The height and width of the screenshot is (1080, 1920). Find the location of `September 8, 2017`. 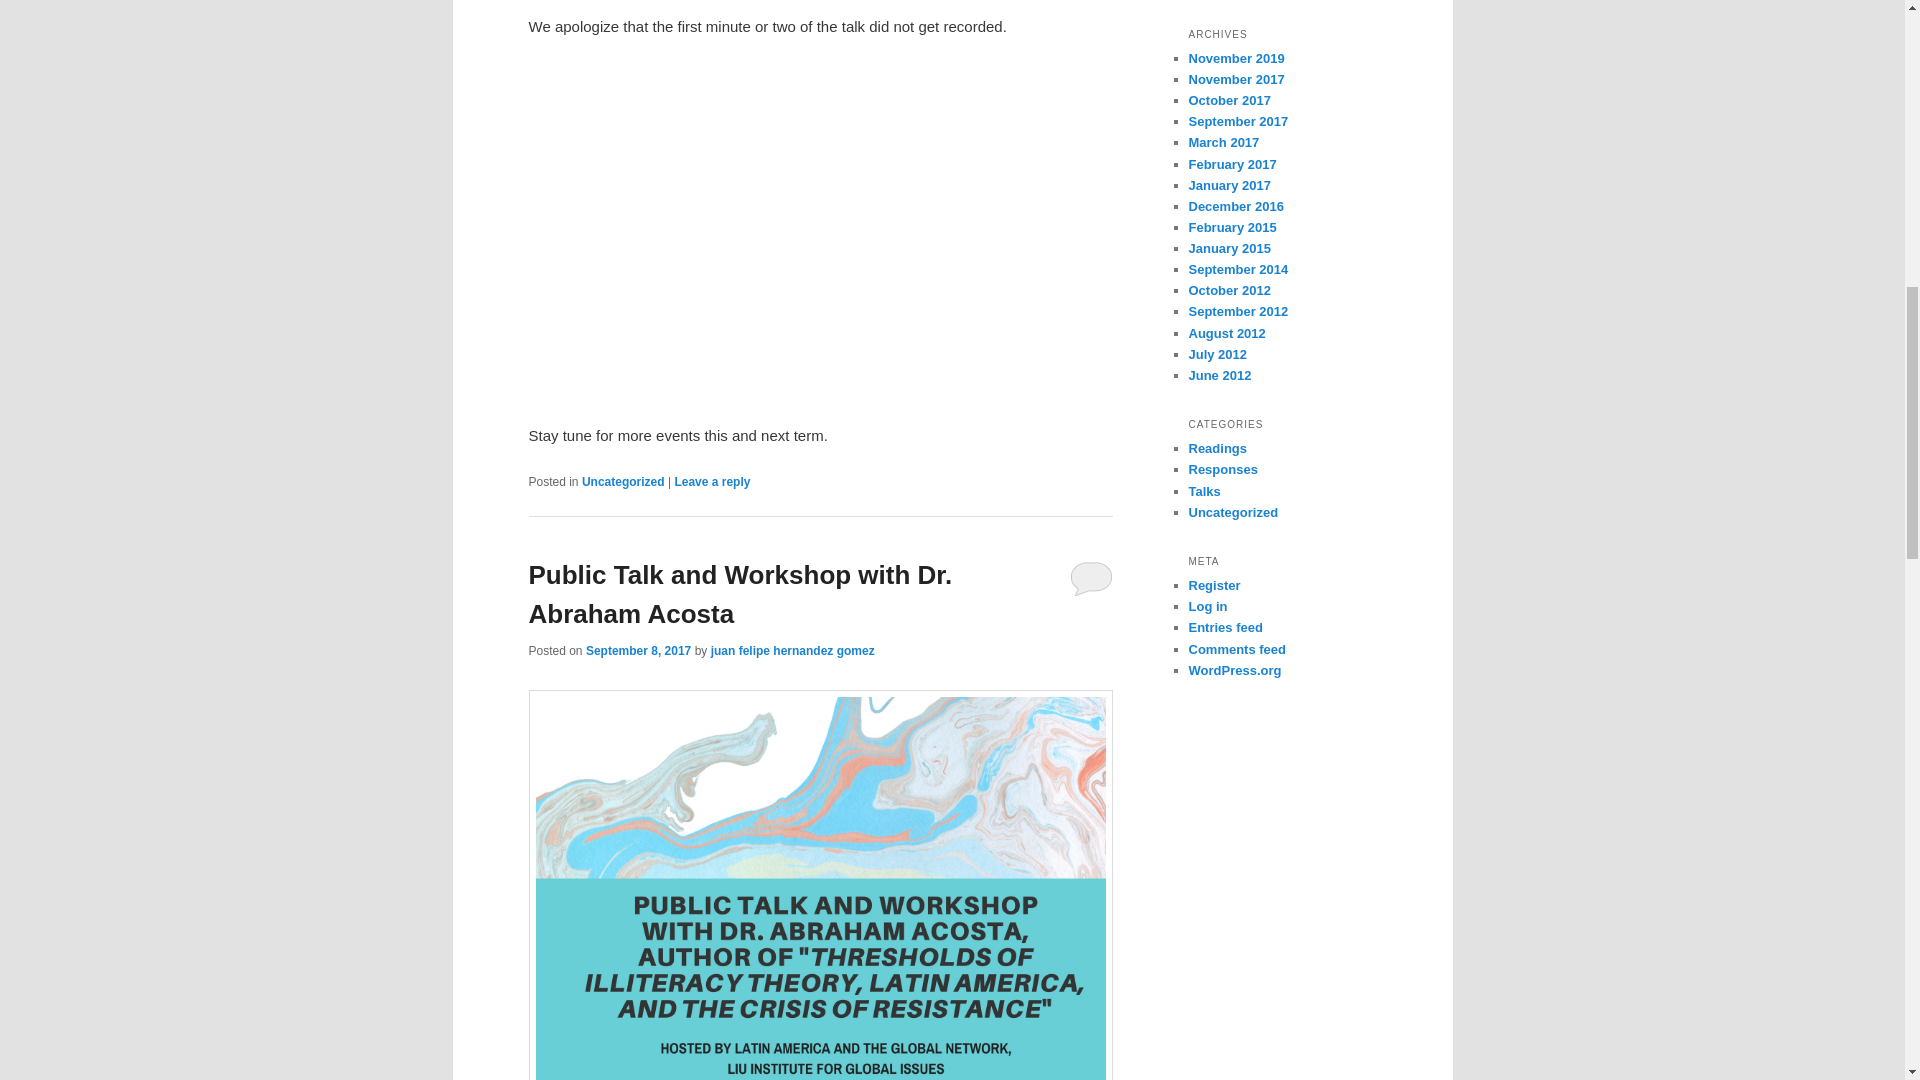

September 8, 2017 is located at coordinates (638, 650).